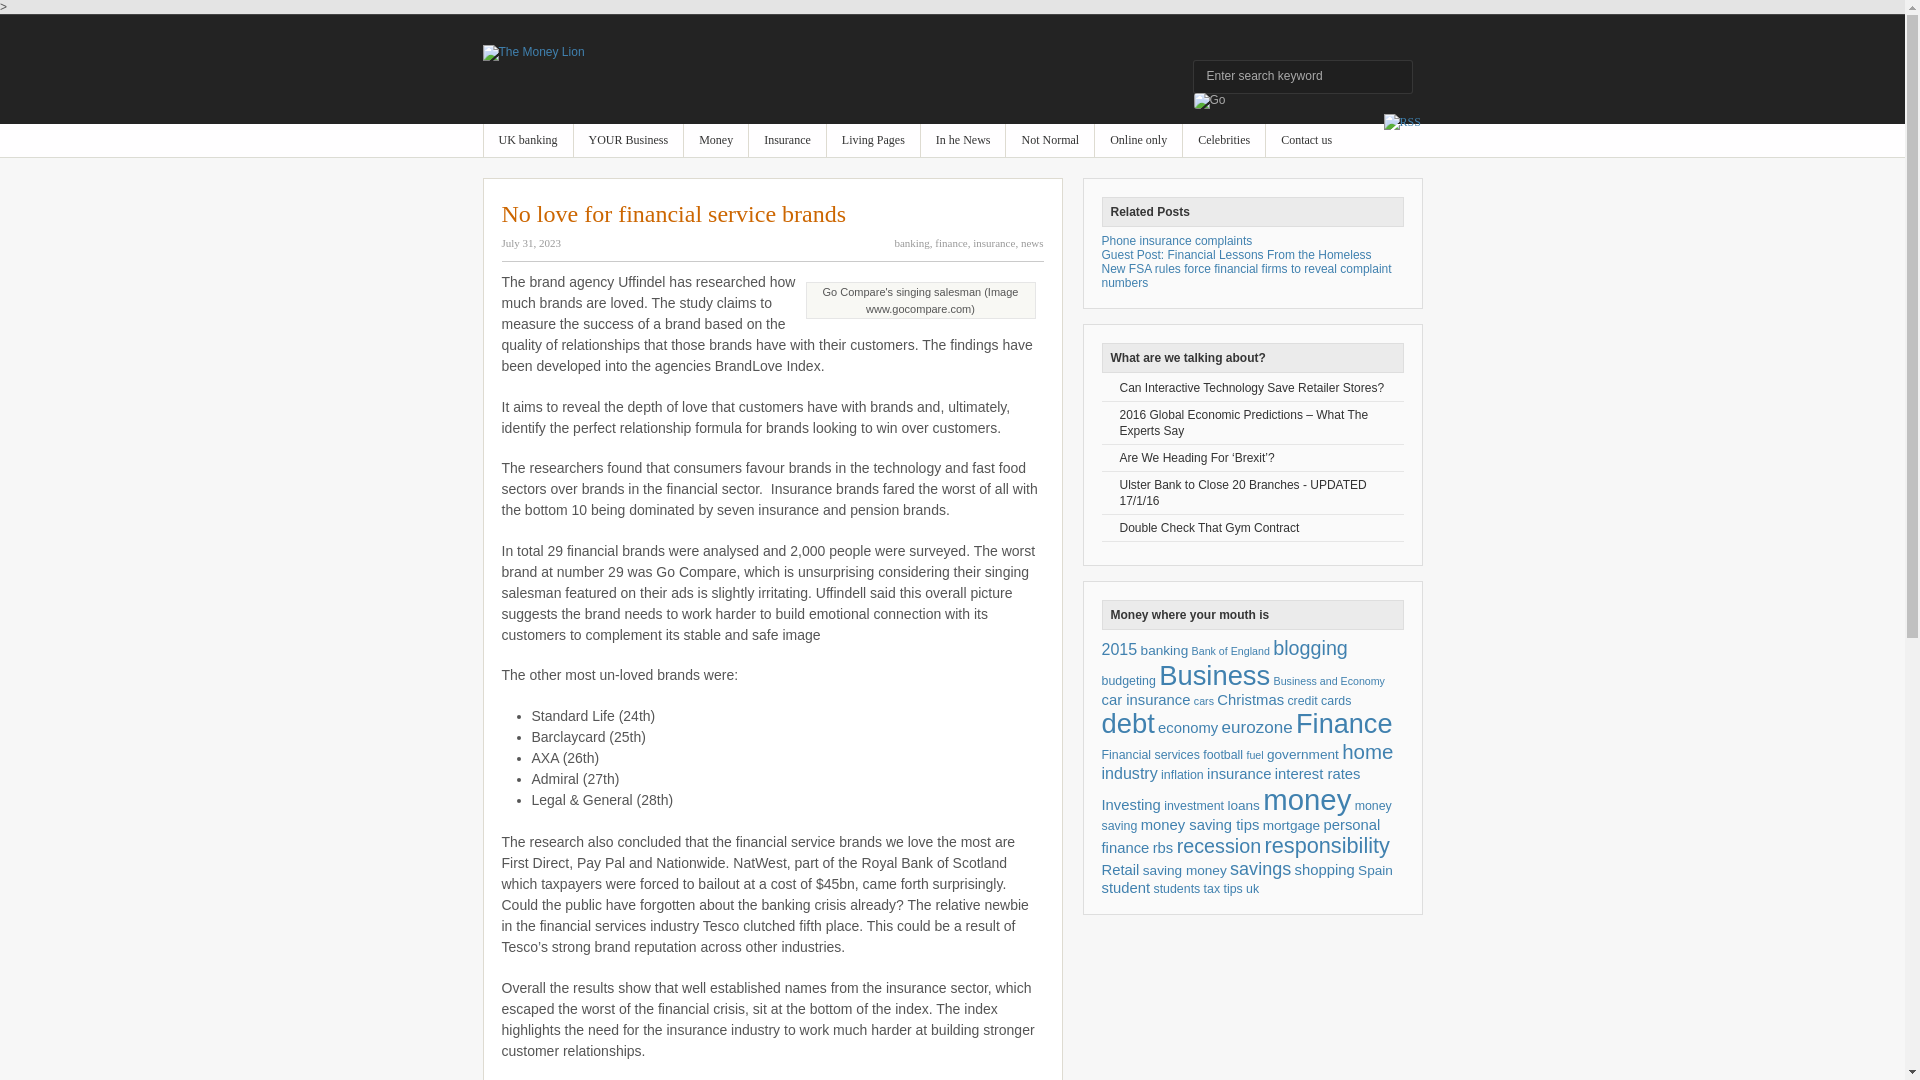  What do you see at coordinates (1237, 255) in the screenshot?
I see `Guest Post: Financial Lessons From the Homeless` at bounding box center [1237, 255].